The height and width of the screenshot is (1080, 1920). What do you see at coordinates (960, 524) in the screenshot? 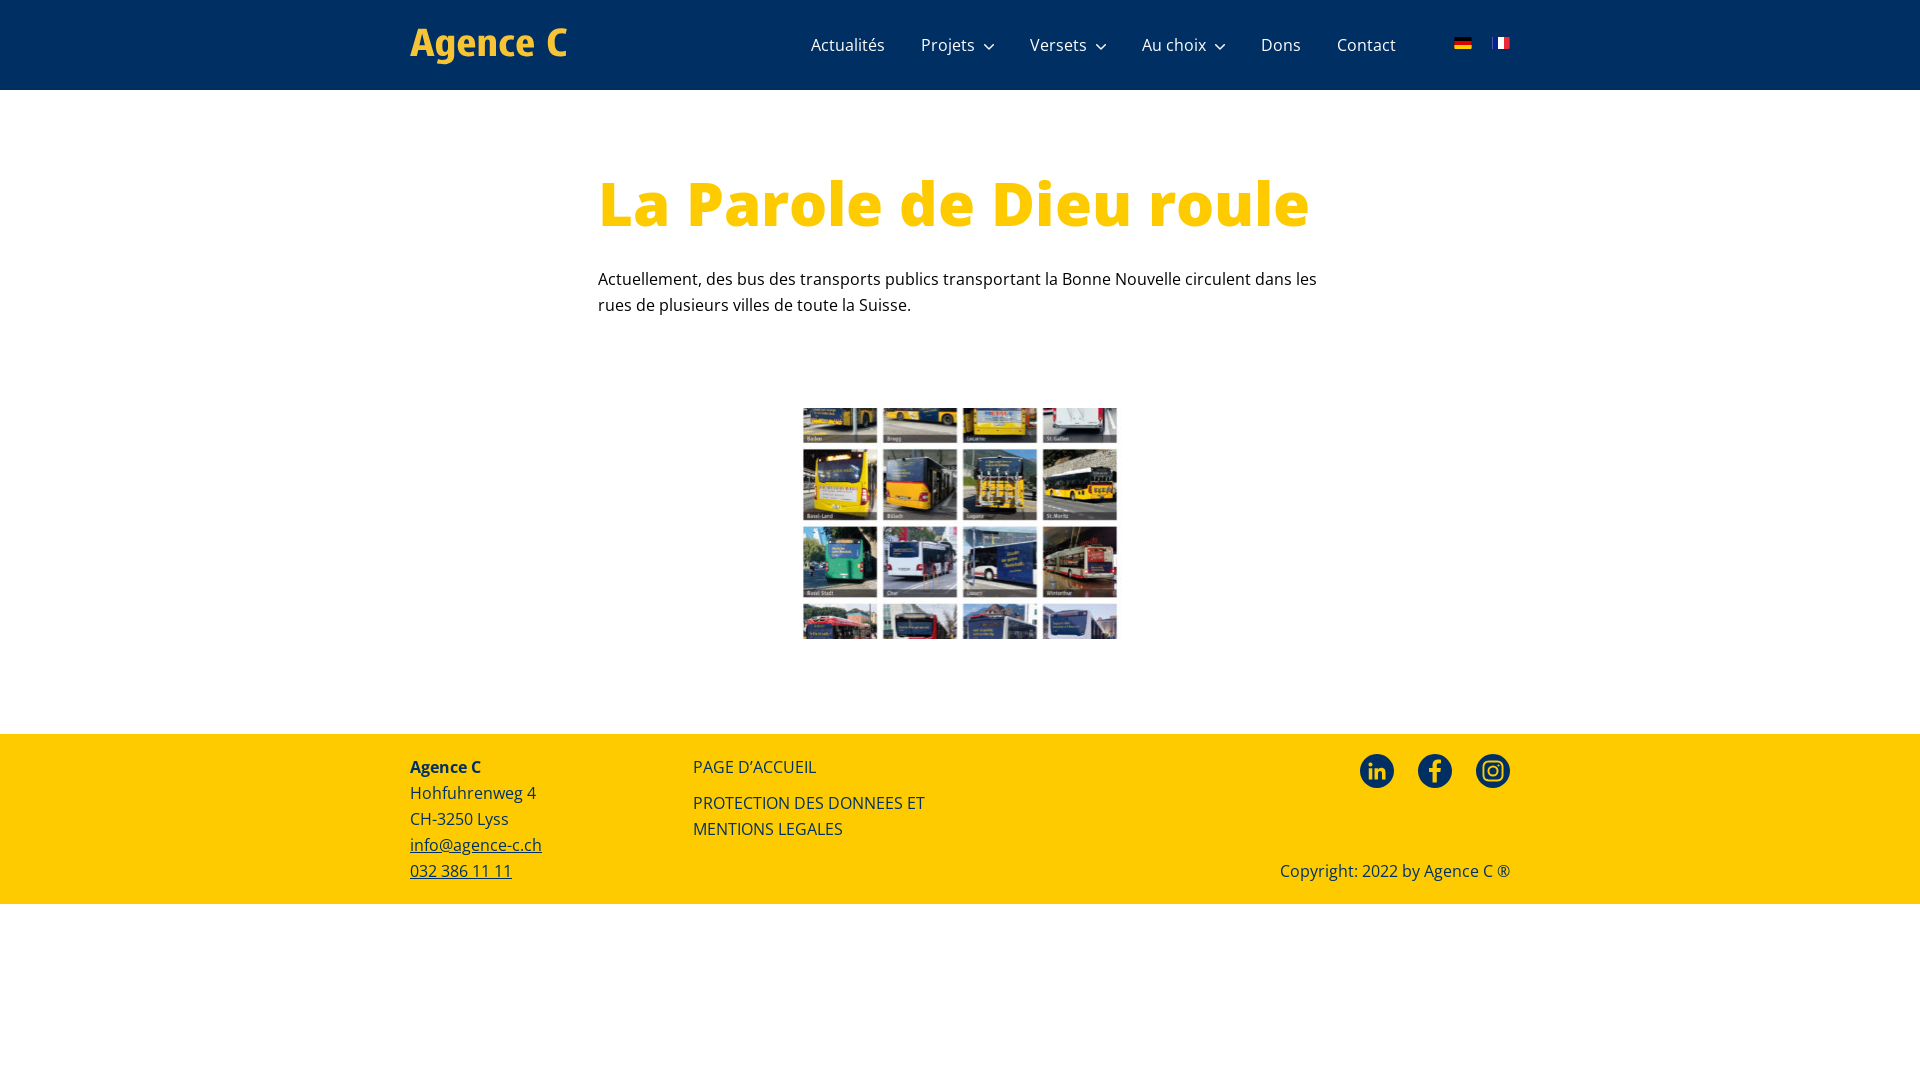
I see `Buswerbung-Plakat-A2_4WEB` at bounding box center [960, 524].